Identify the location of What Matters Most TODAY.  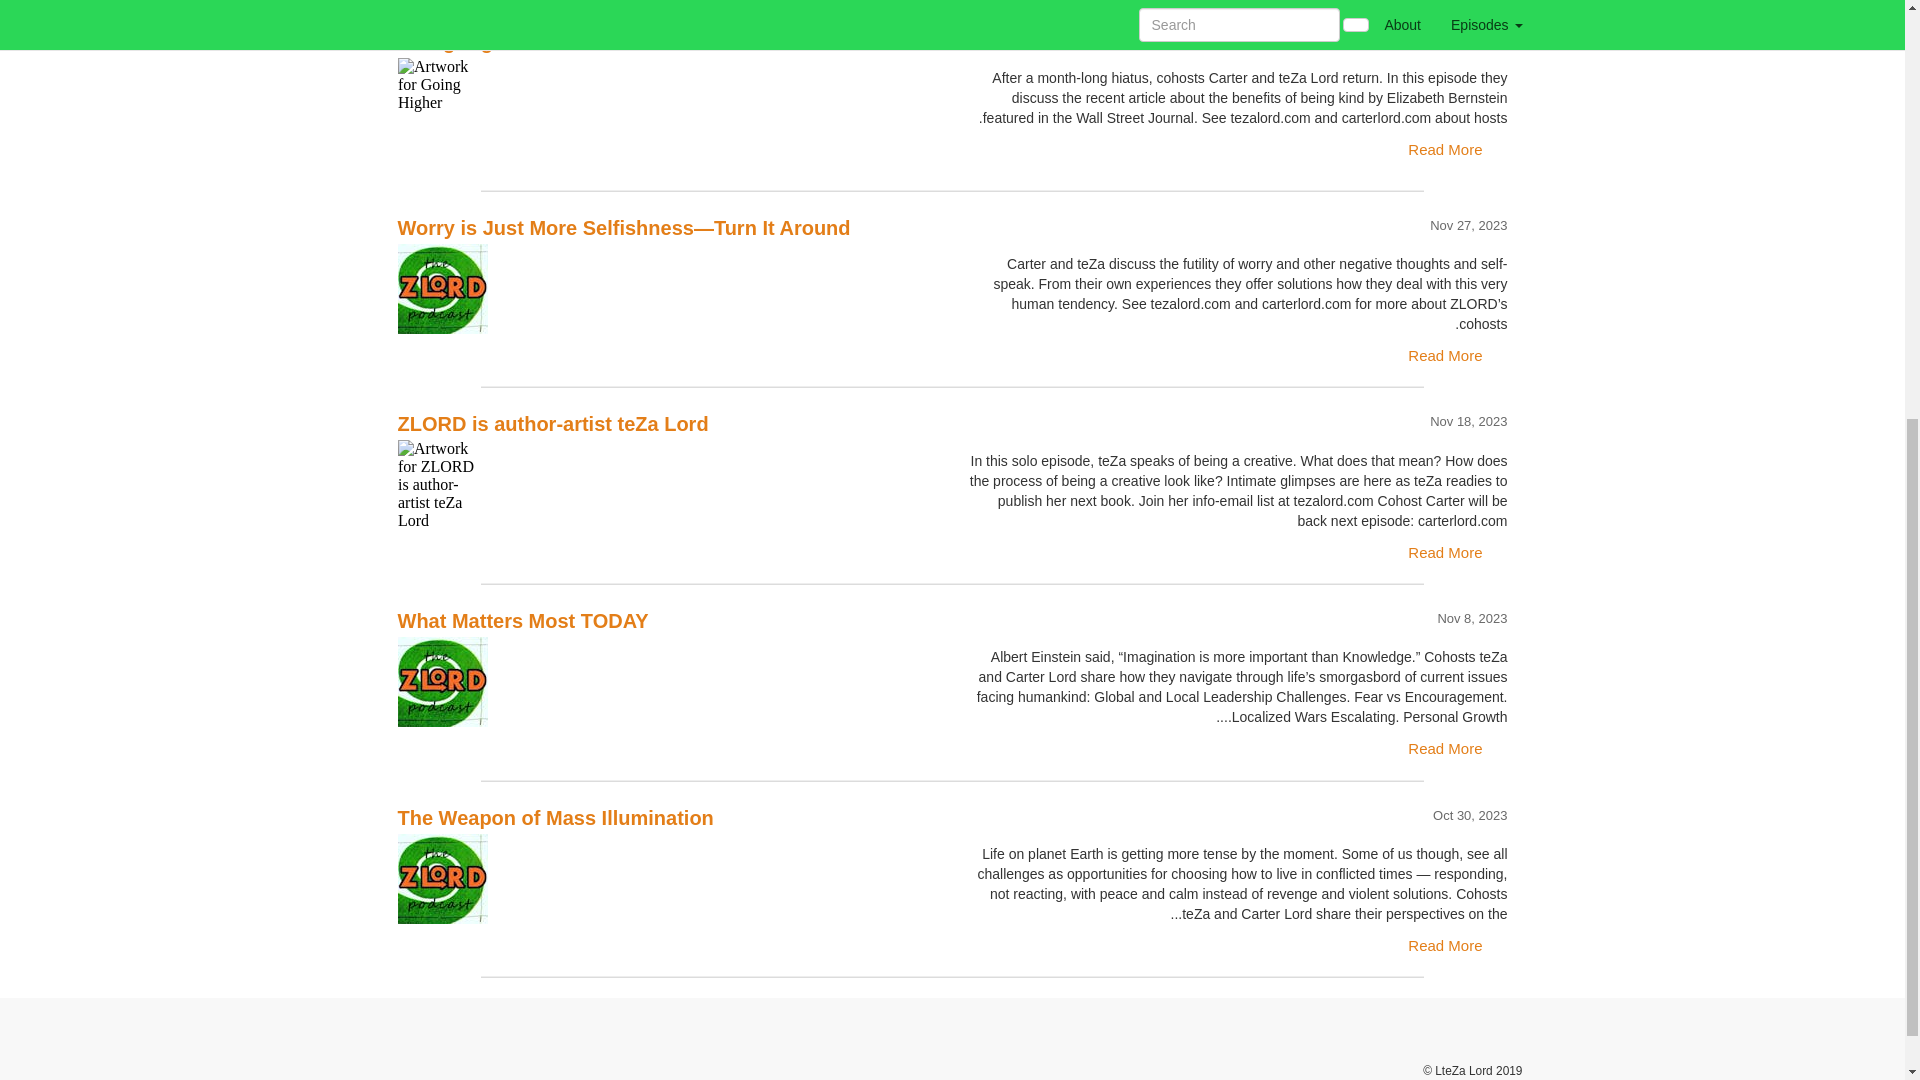
(668, 682).